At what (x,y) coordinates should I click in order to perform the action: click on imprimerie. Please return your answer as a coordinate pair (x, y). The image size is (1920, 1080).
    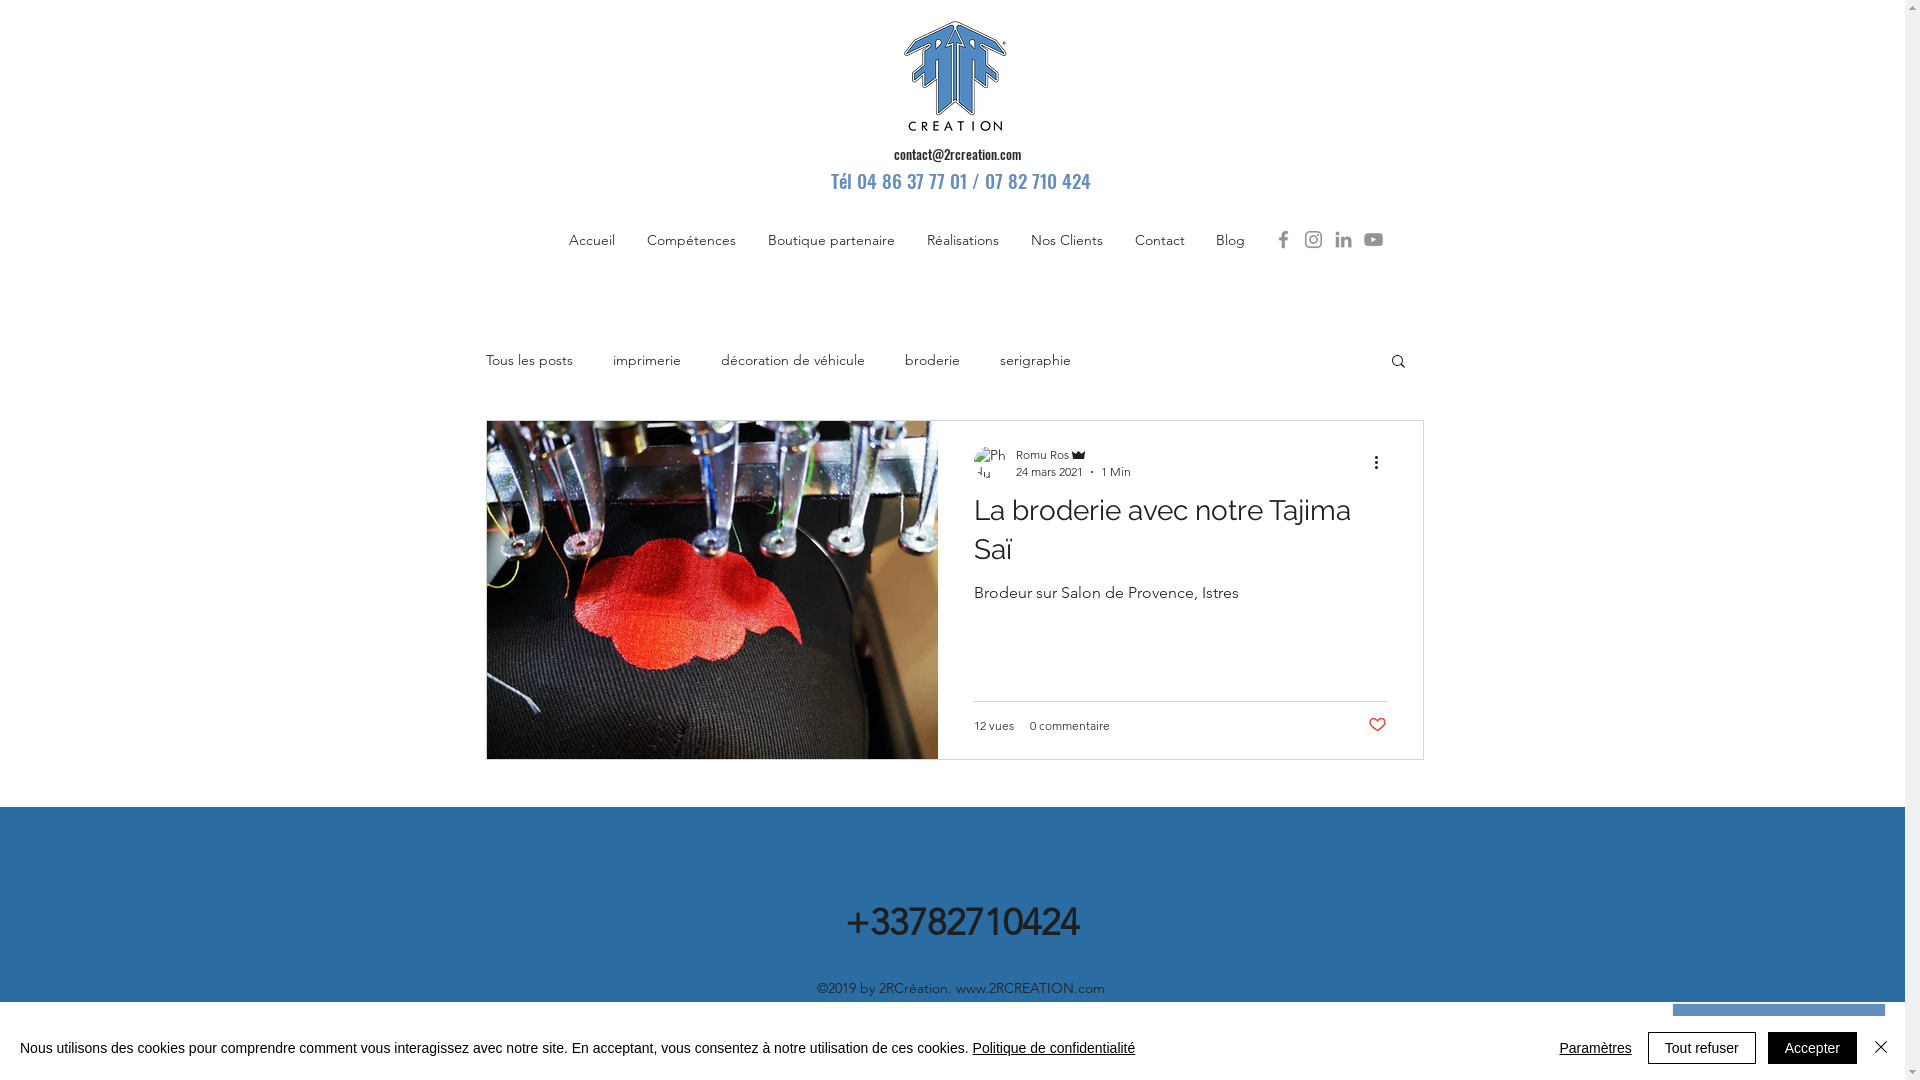
    Looking at the image, I should click on (646, 360).